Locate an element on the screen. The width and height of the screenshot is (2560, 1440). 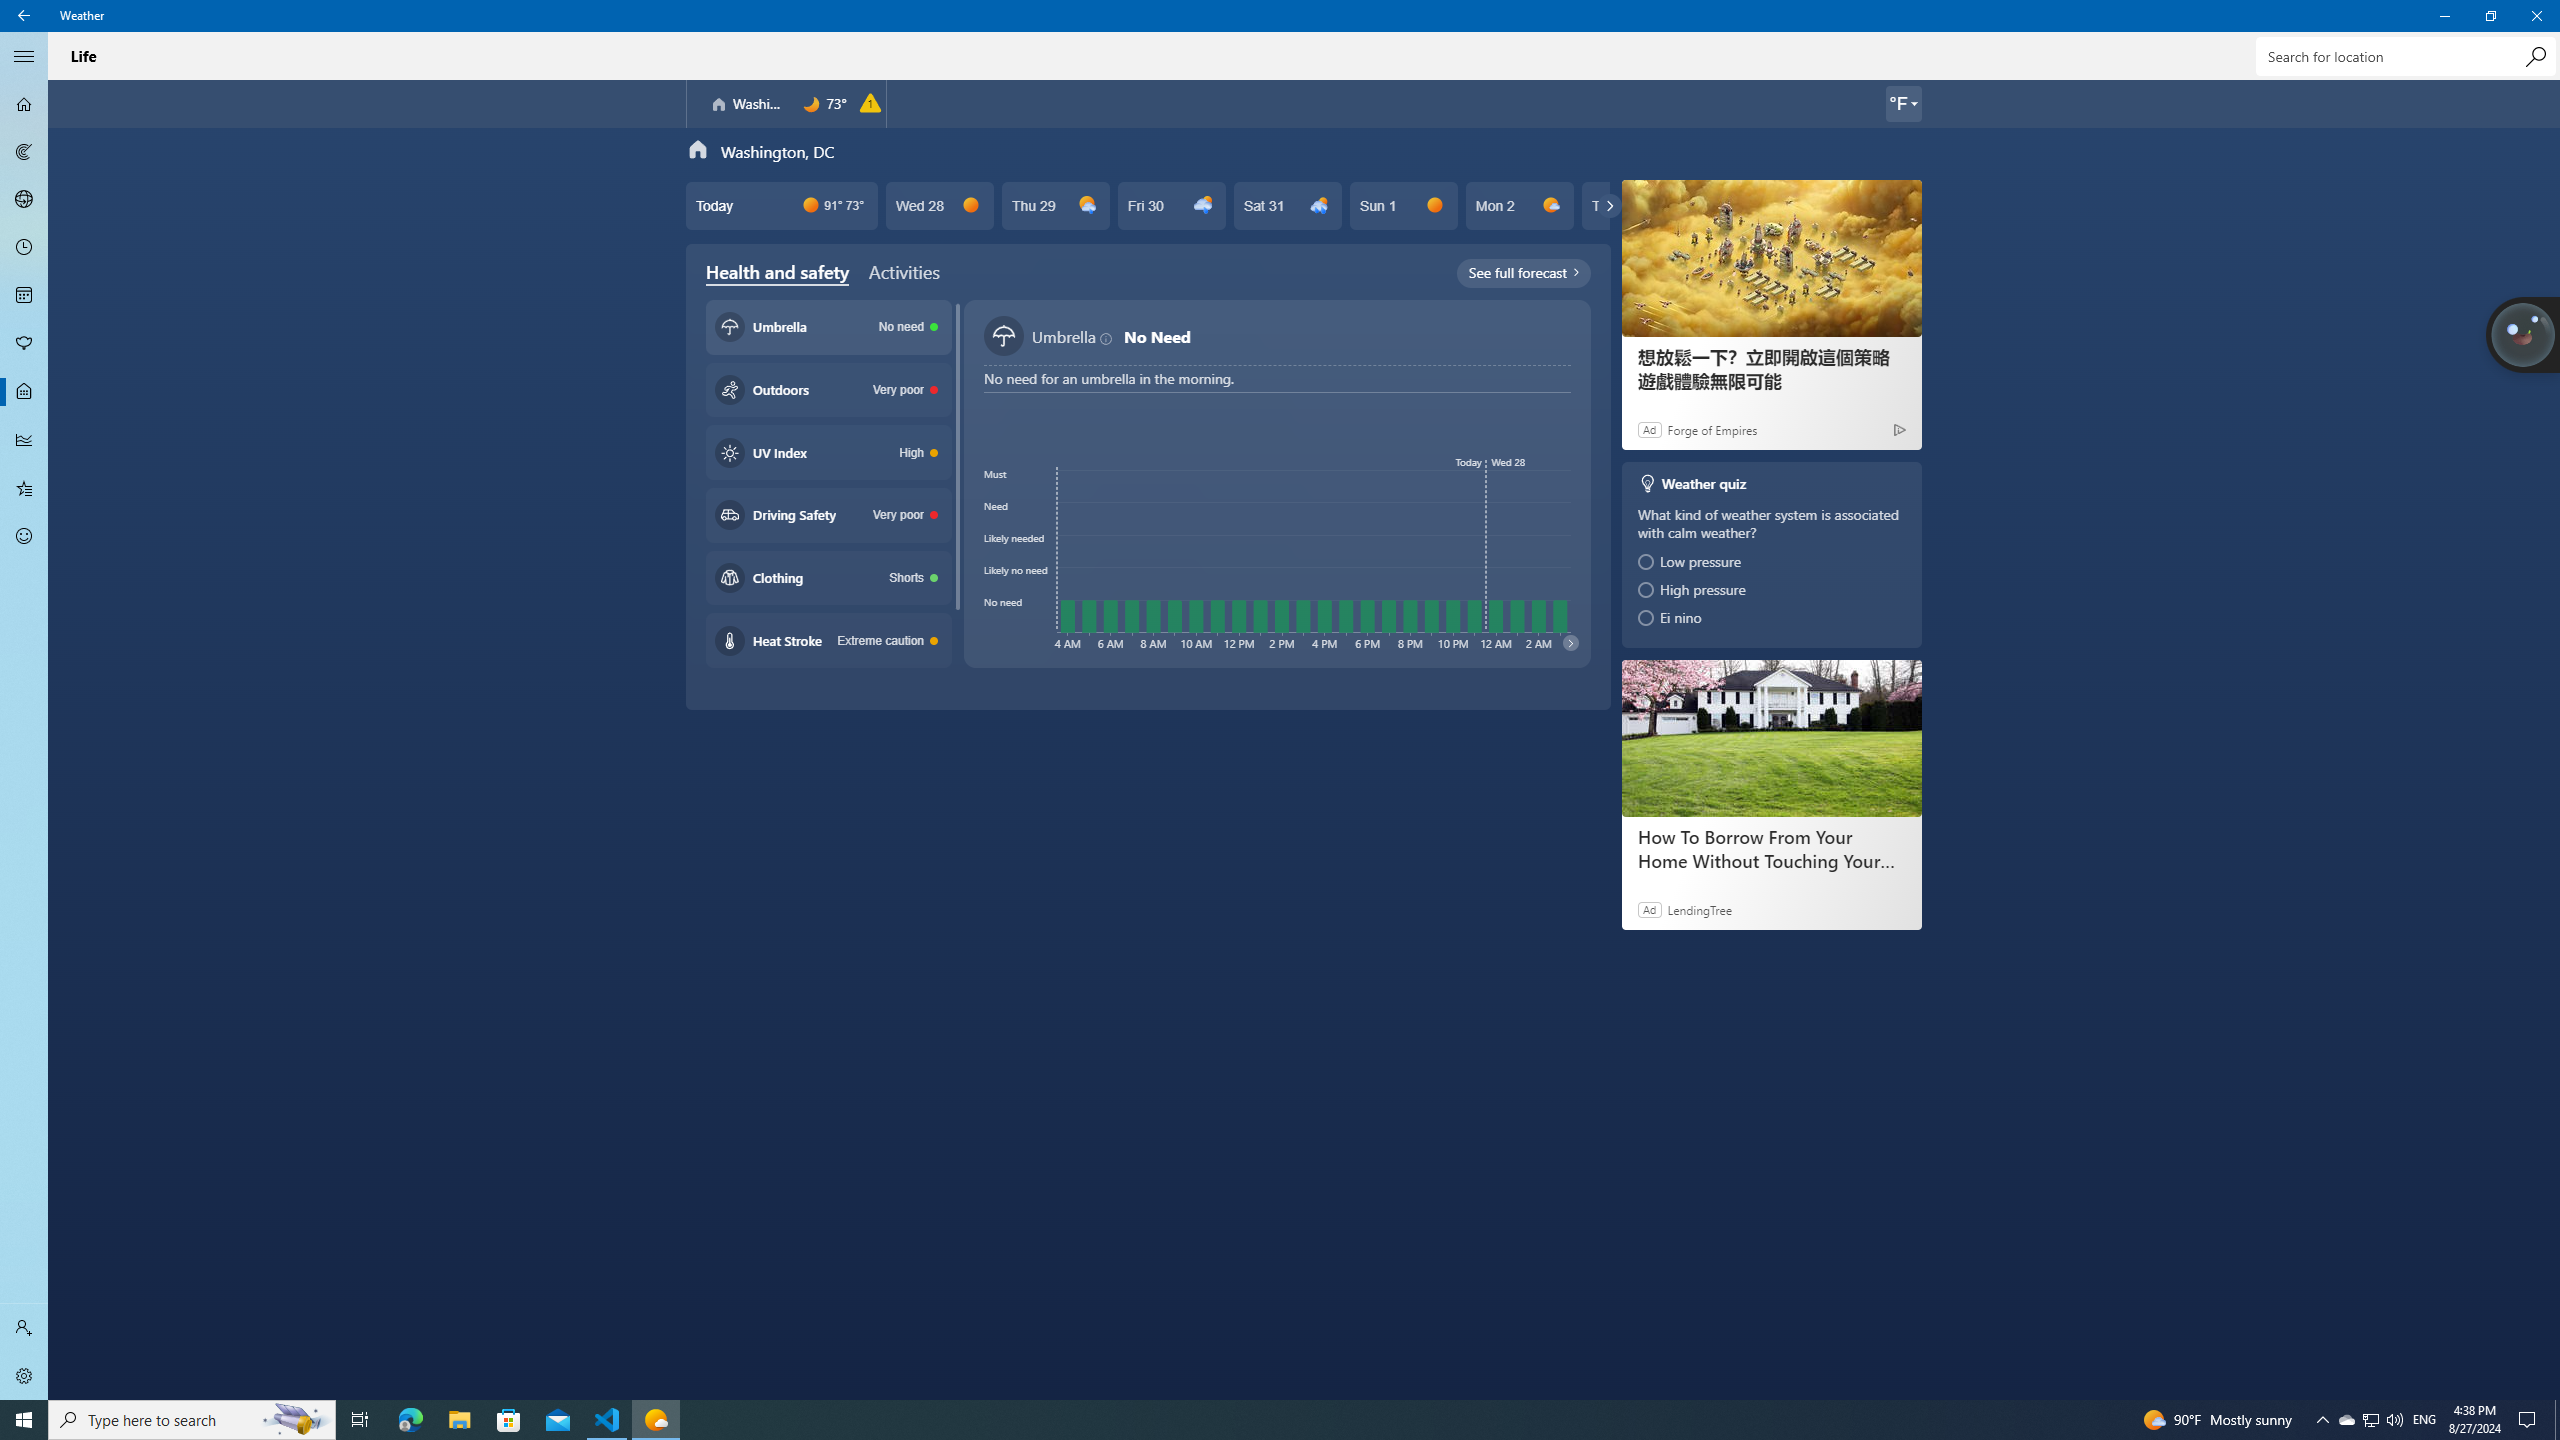
Historical Weather - Not Selected is located at coordinates (24, 440).